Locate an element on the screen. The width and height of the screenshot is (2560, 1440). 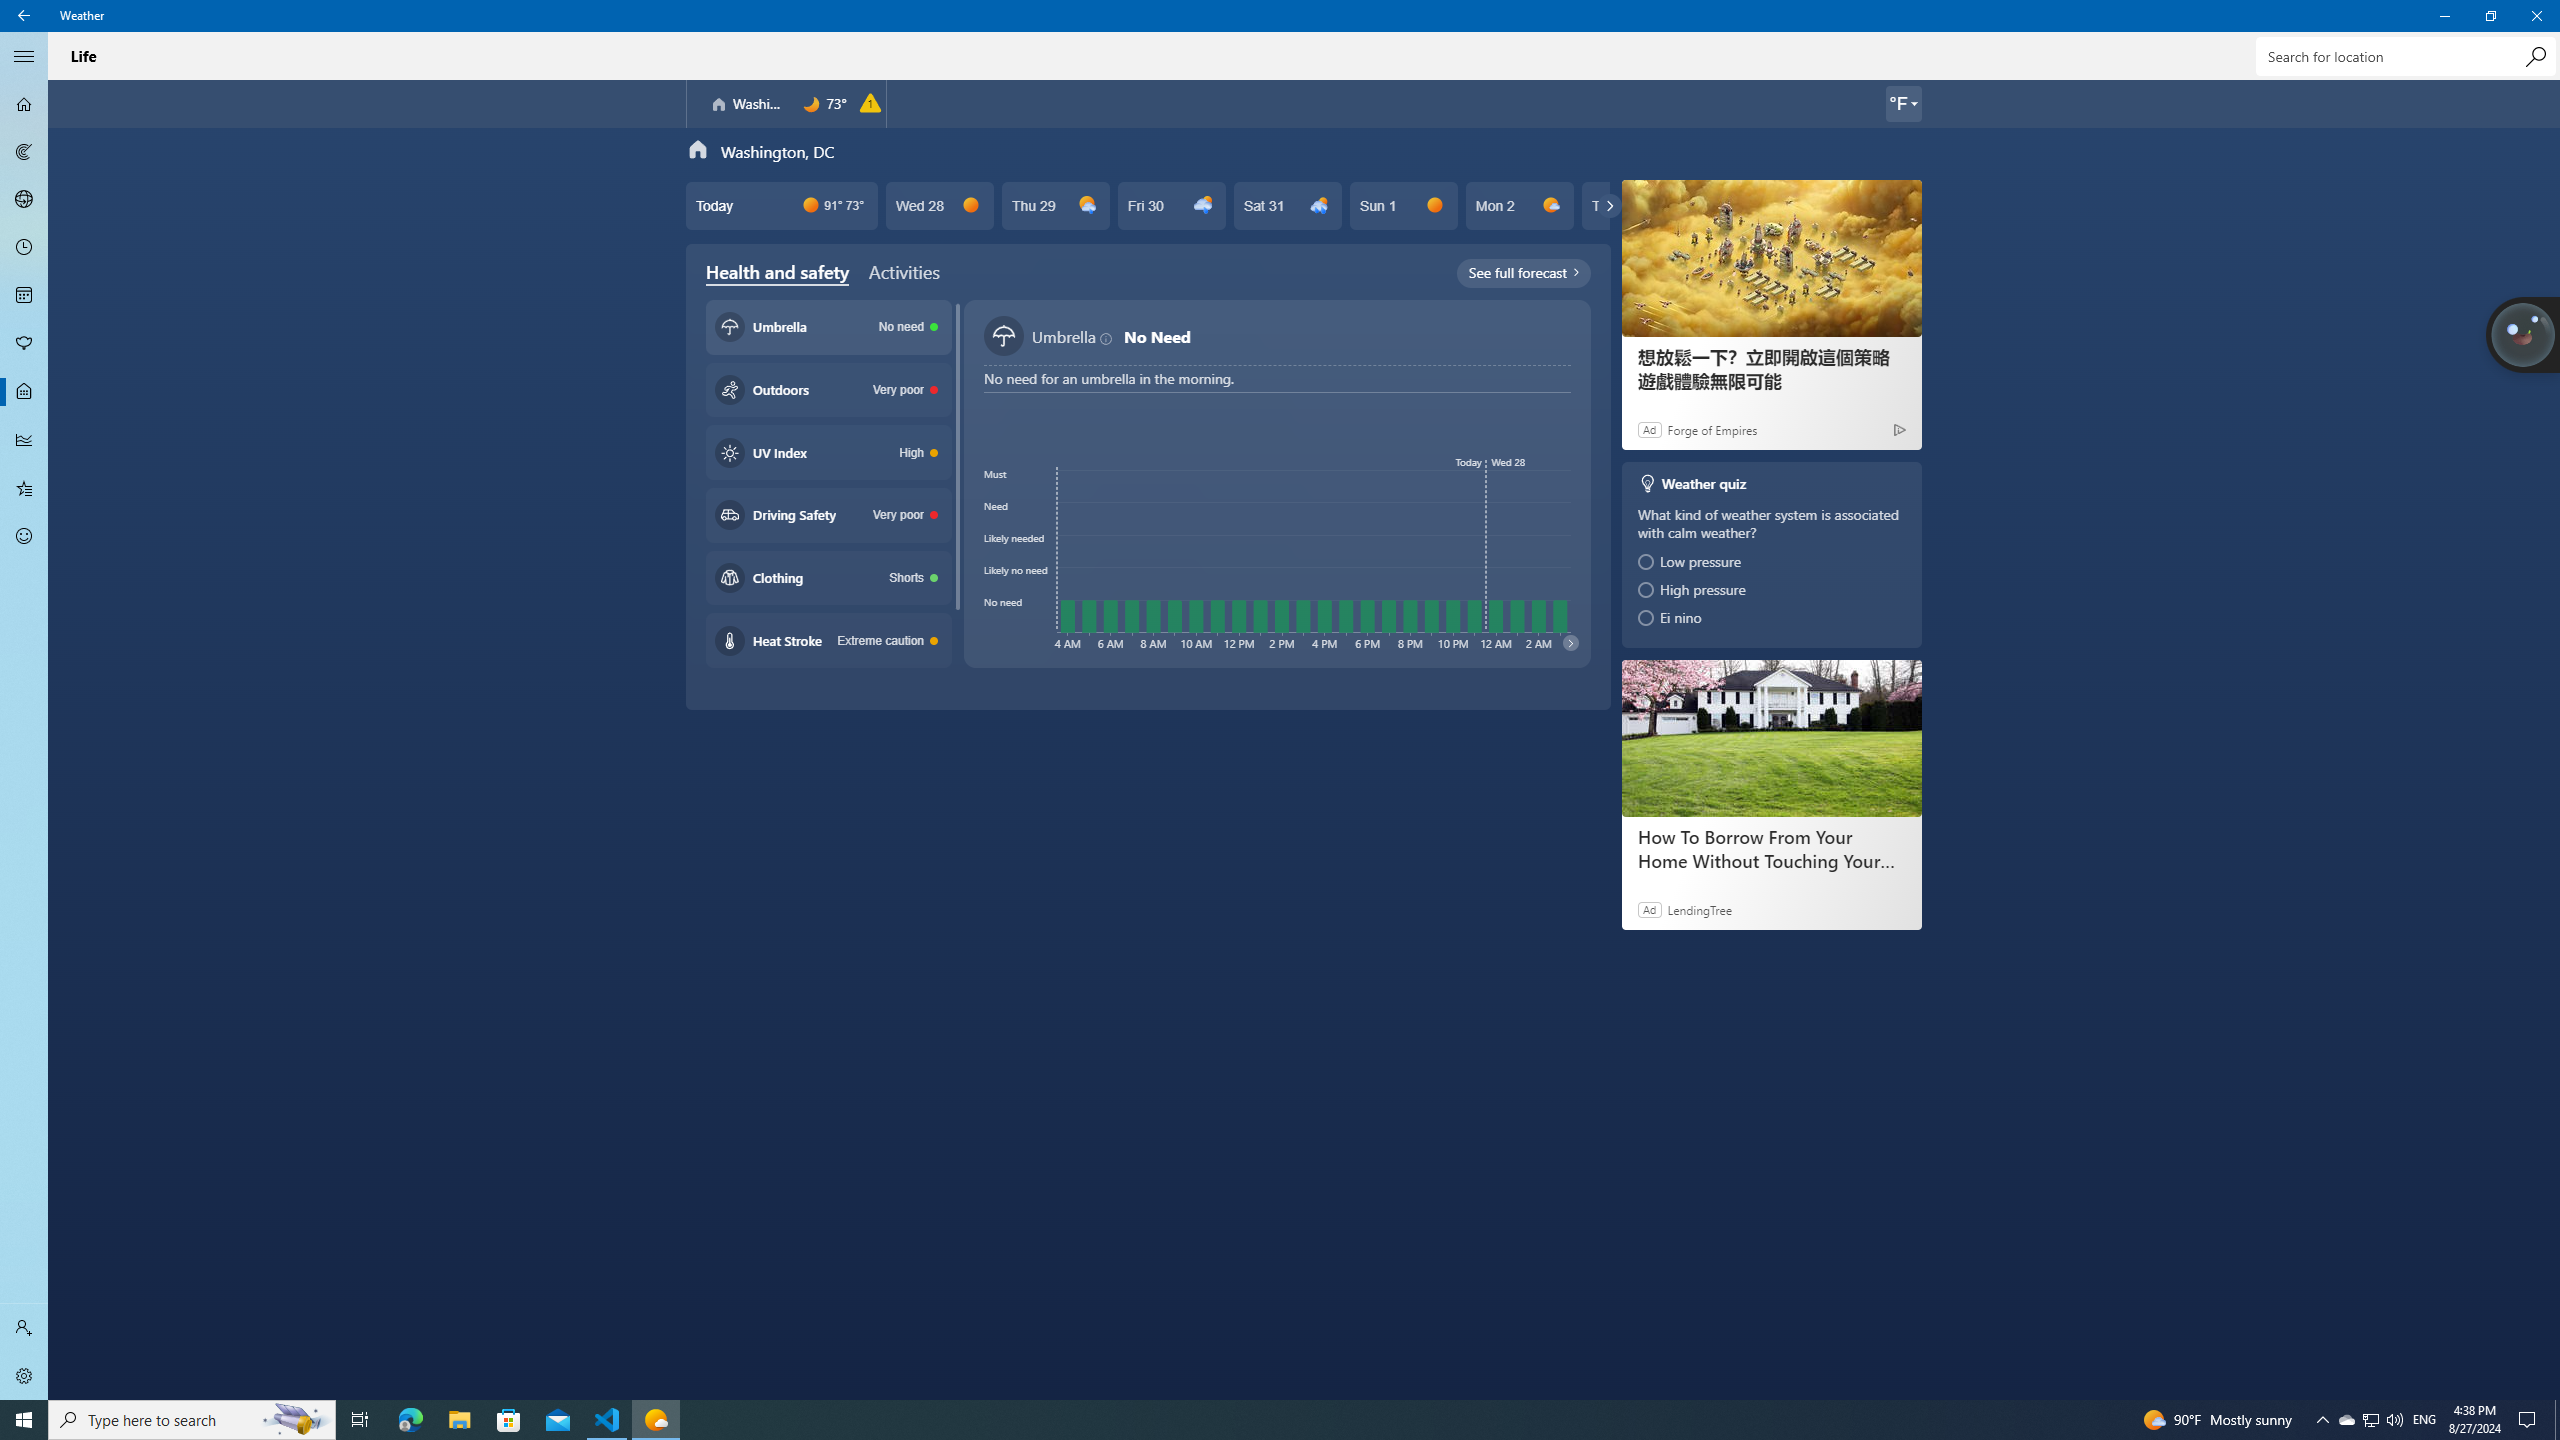
Historical Weather - Not Selected is located at coordinates (24, 440).